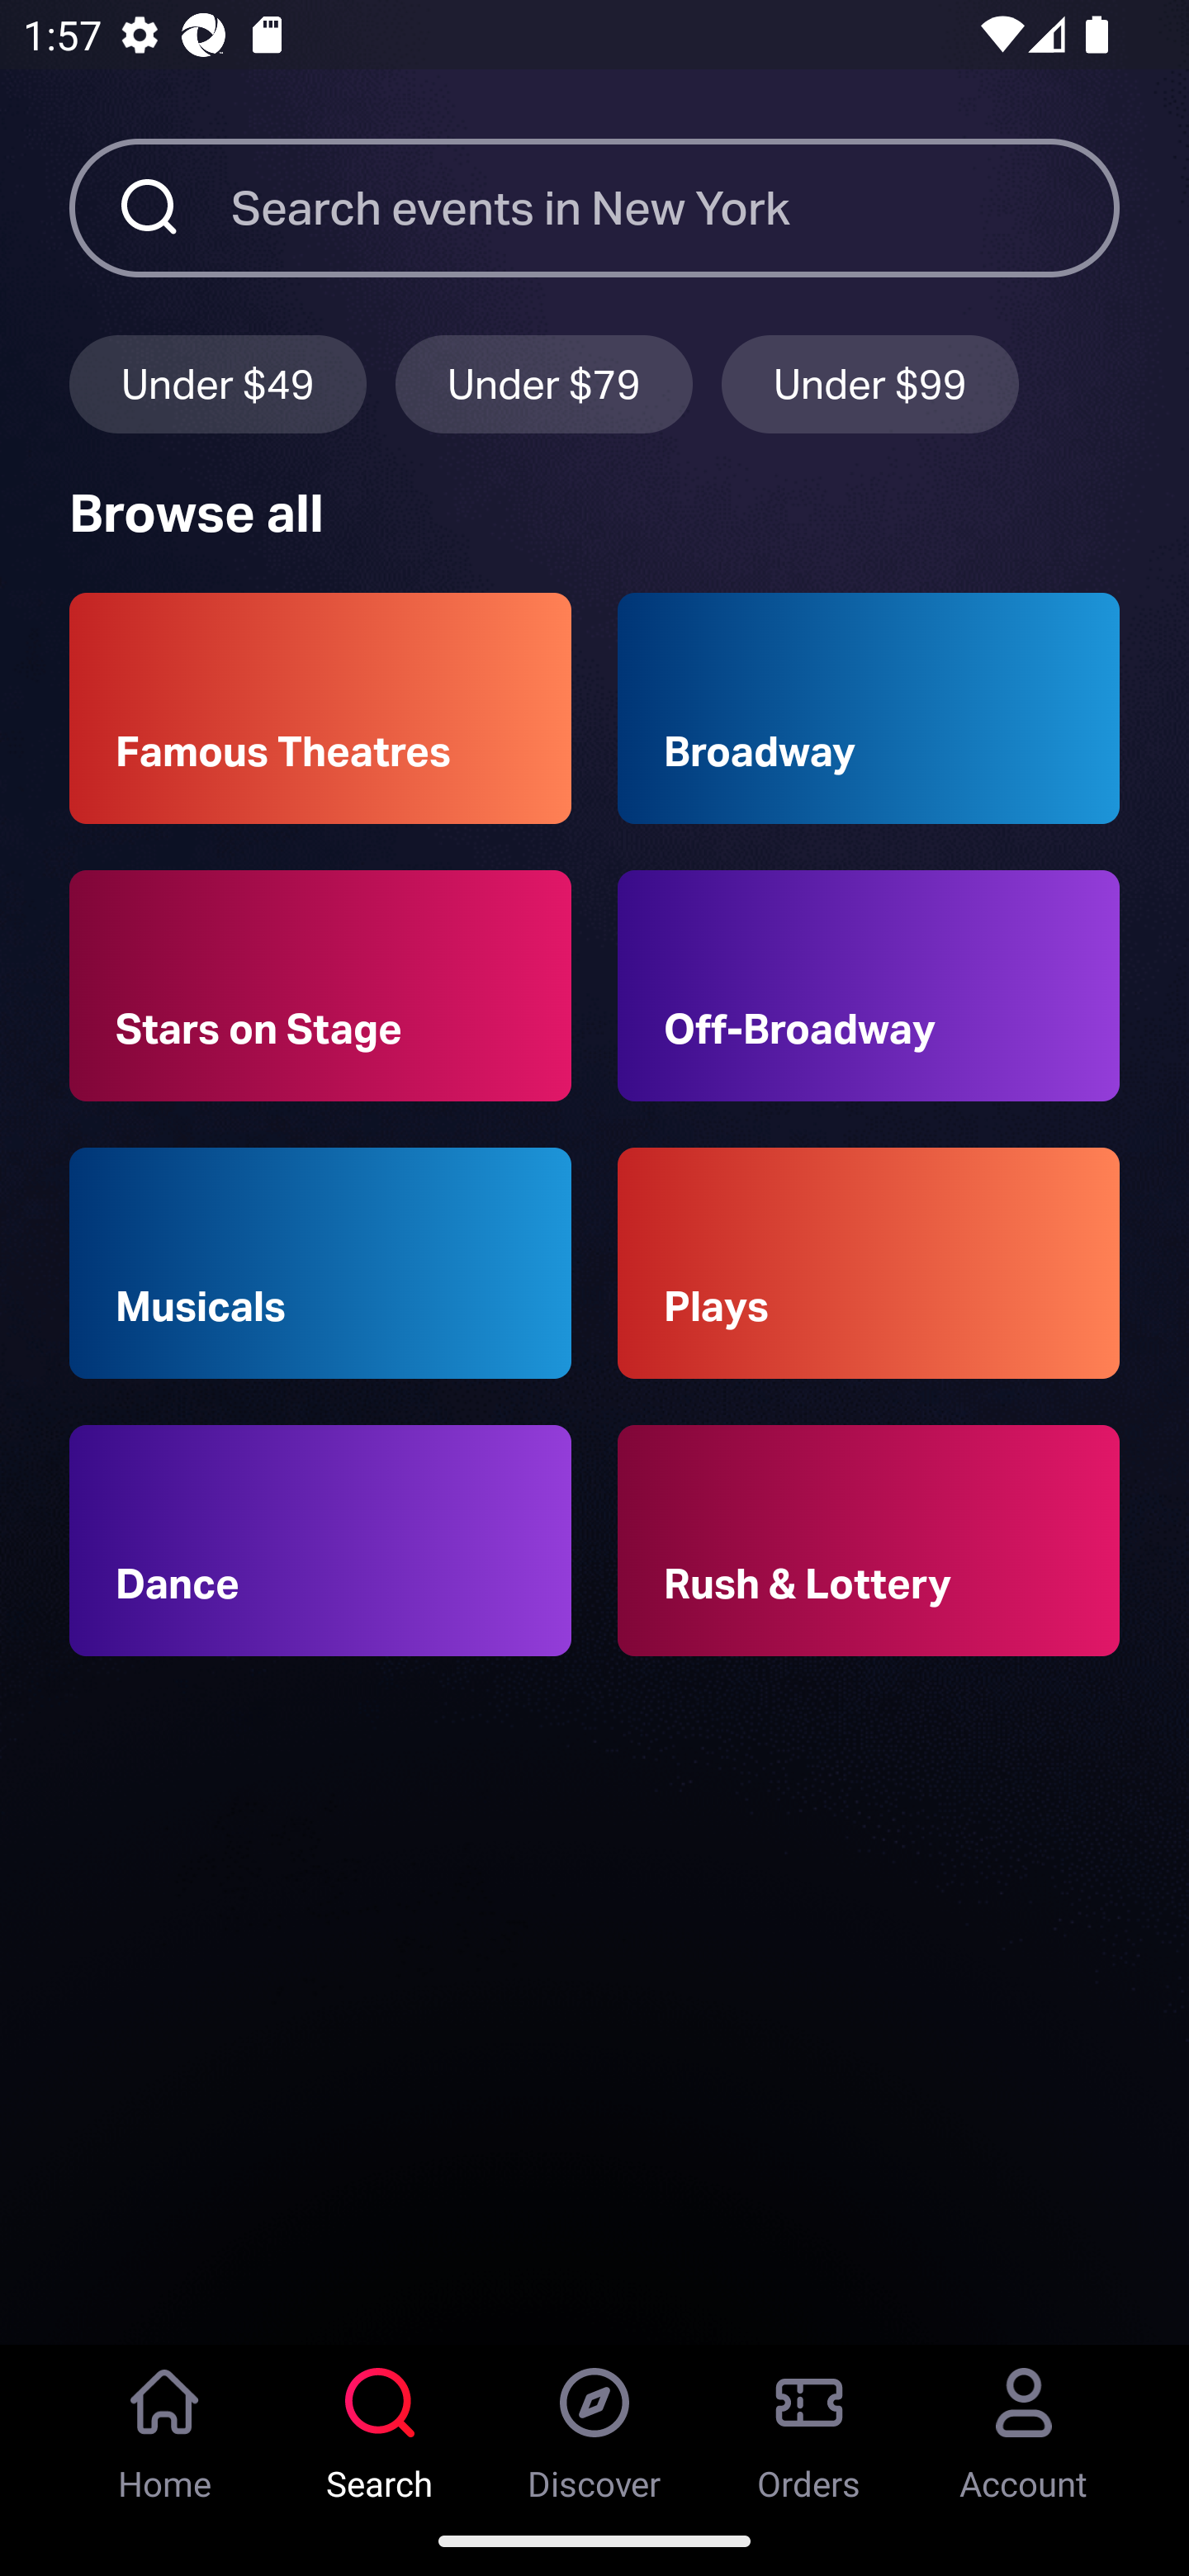 The height and width of the screenshot is (2576, 1189). What do you see at coordinates (165, 2425) in the screenshot?
I see `Home` at bounding box center [165, 2425].